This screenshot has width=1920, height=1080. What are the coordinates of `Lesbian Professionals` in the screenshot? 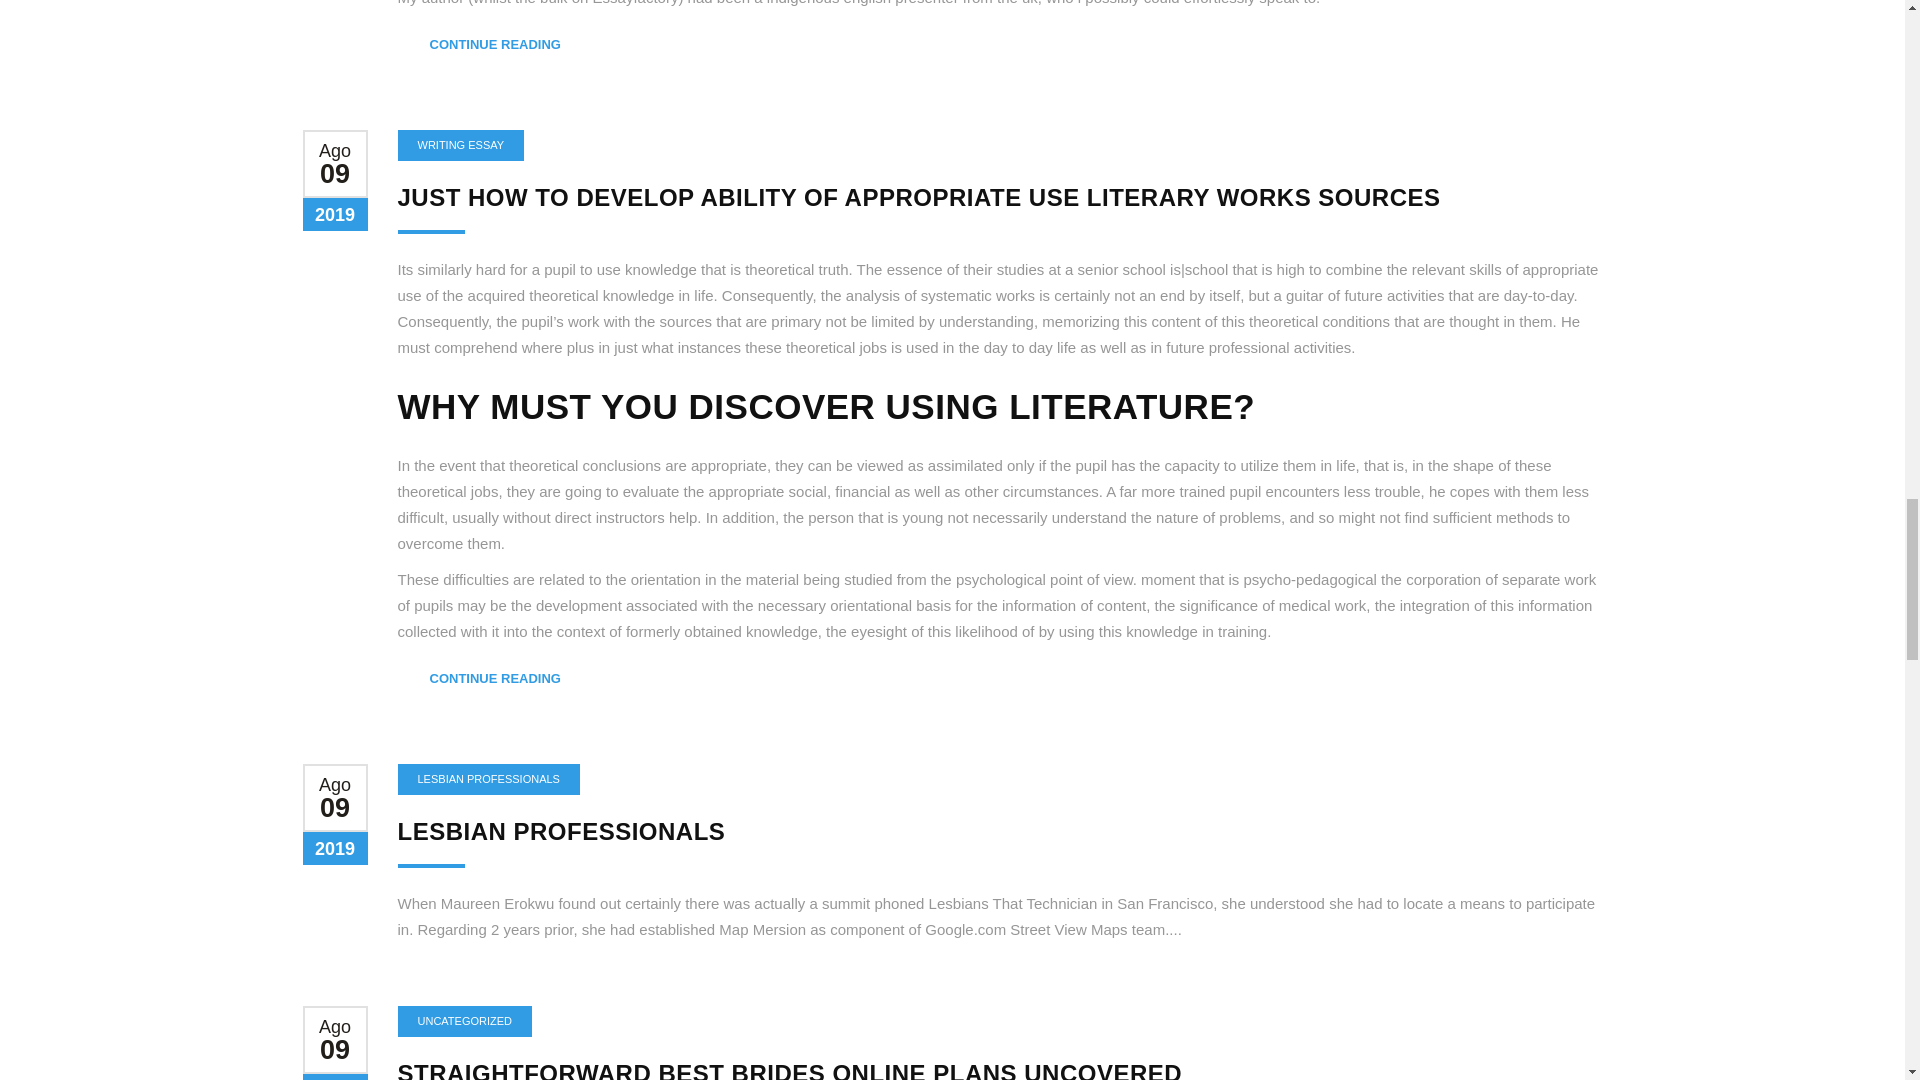 It's located at (561, 830).